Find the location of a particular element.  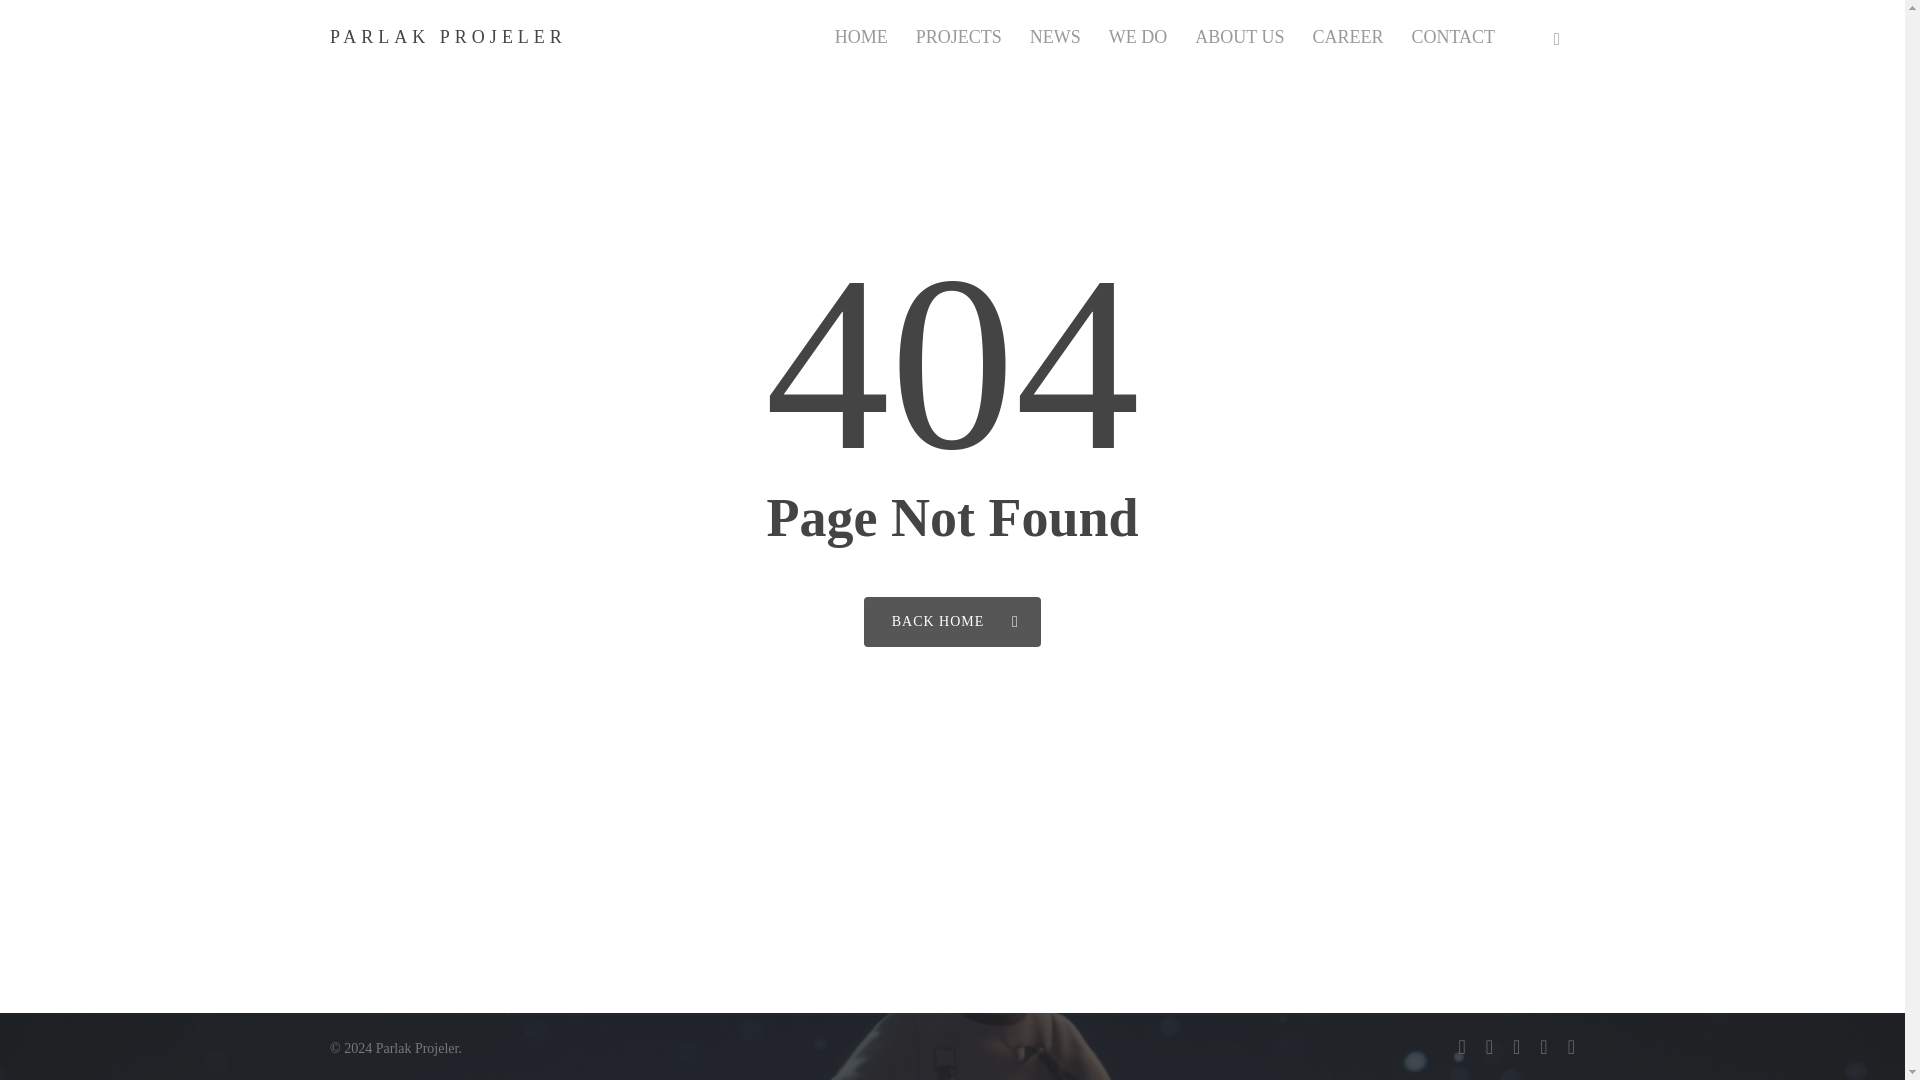

HOME is located at coordinates (861, 38).